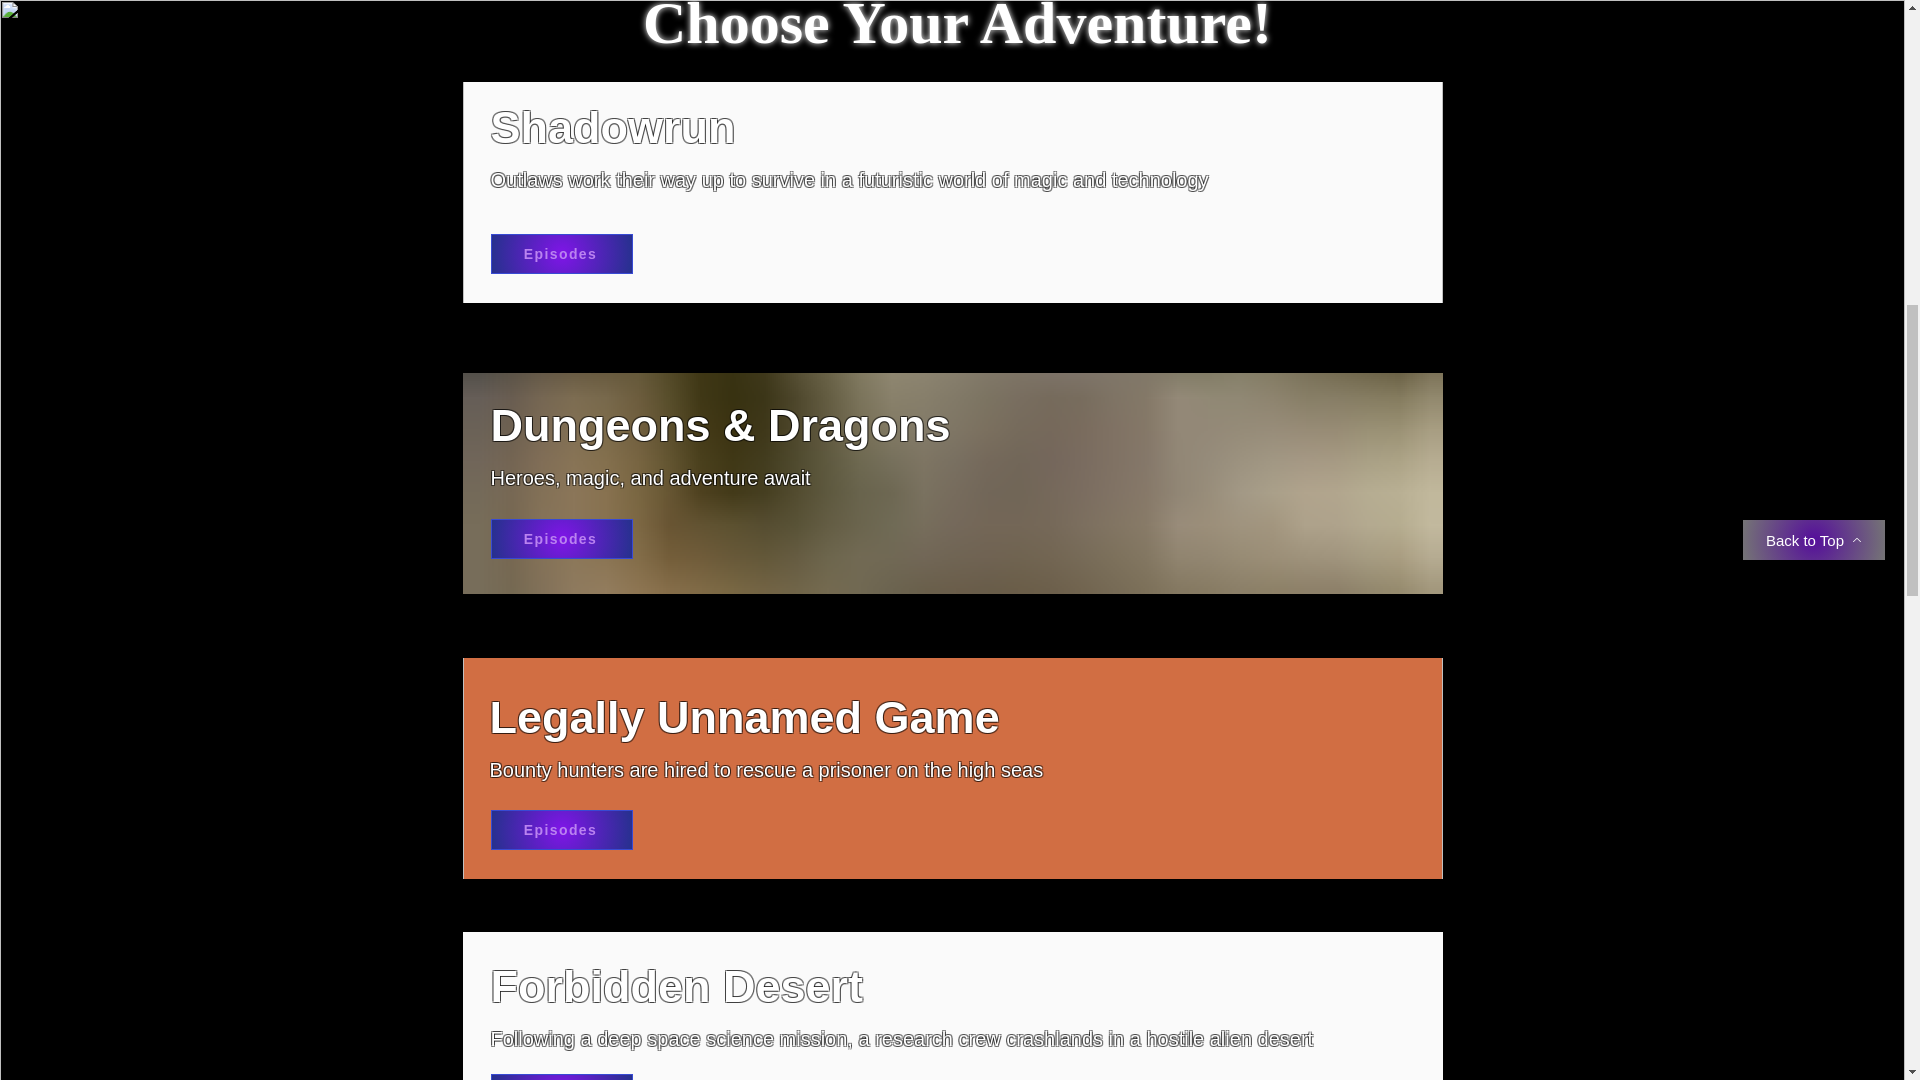 This screenshot has width=1920, height=1080. What do you see at coordinates (560, 1076) in the screenshot?
I see `Episodes` at bounding box center [560, 1076].